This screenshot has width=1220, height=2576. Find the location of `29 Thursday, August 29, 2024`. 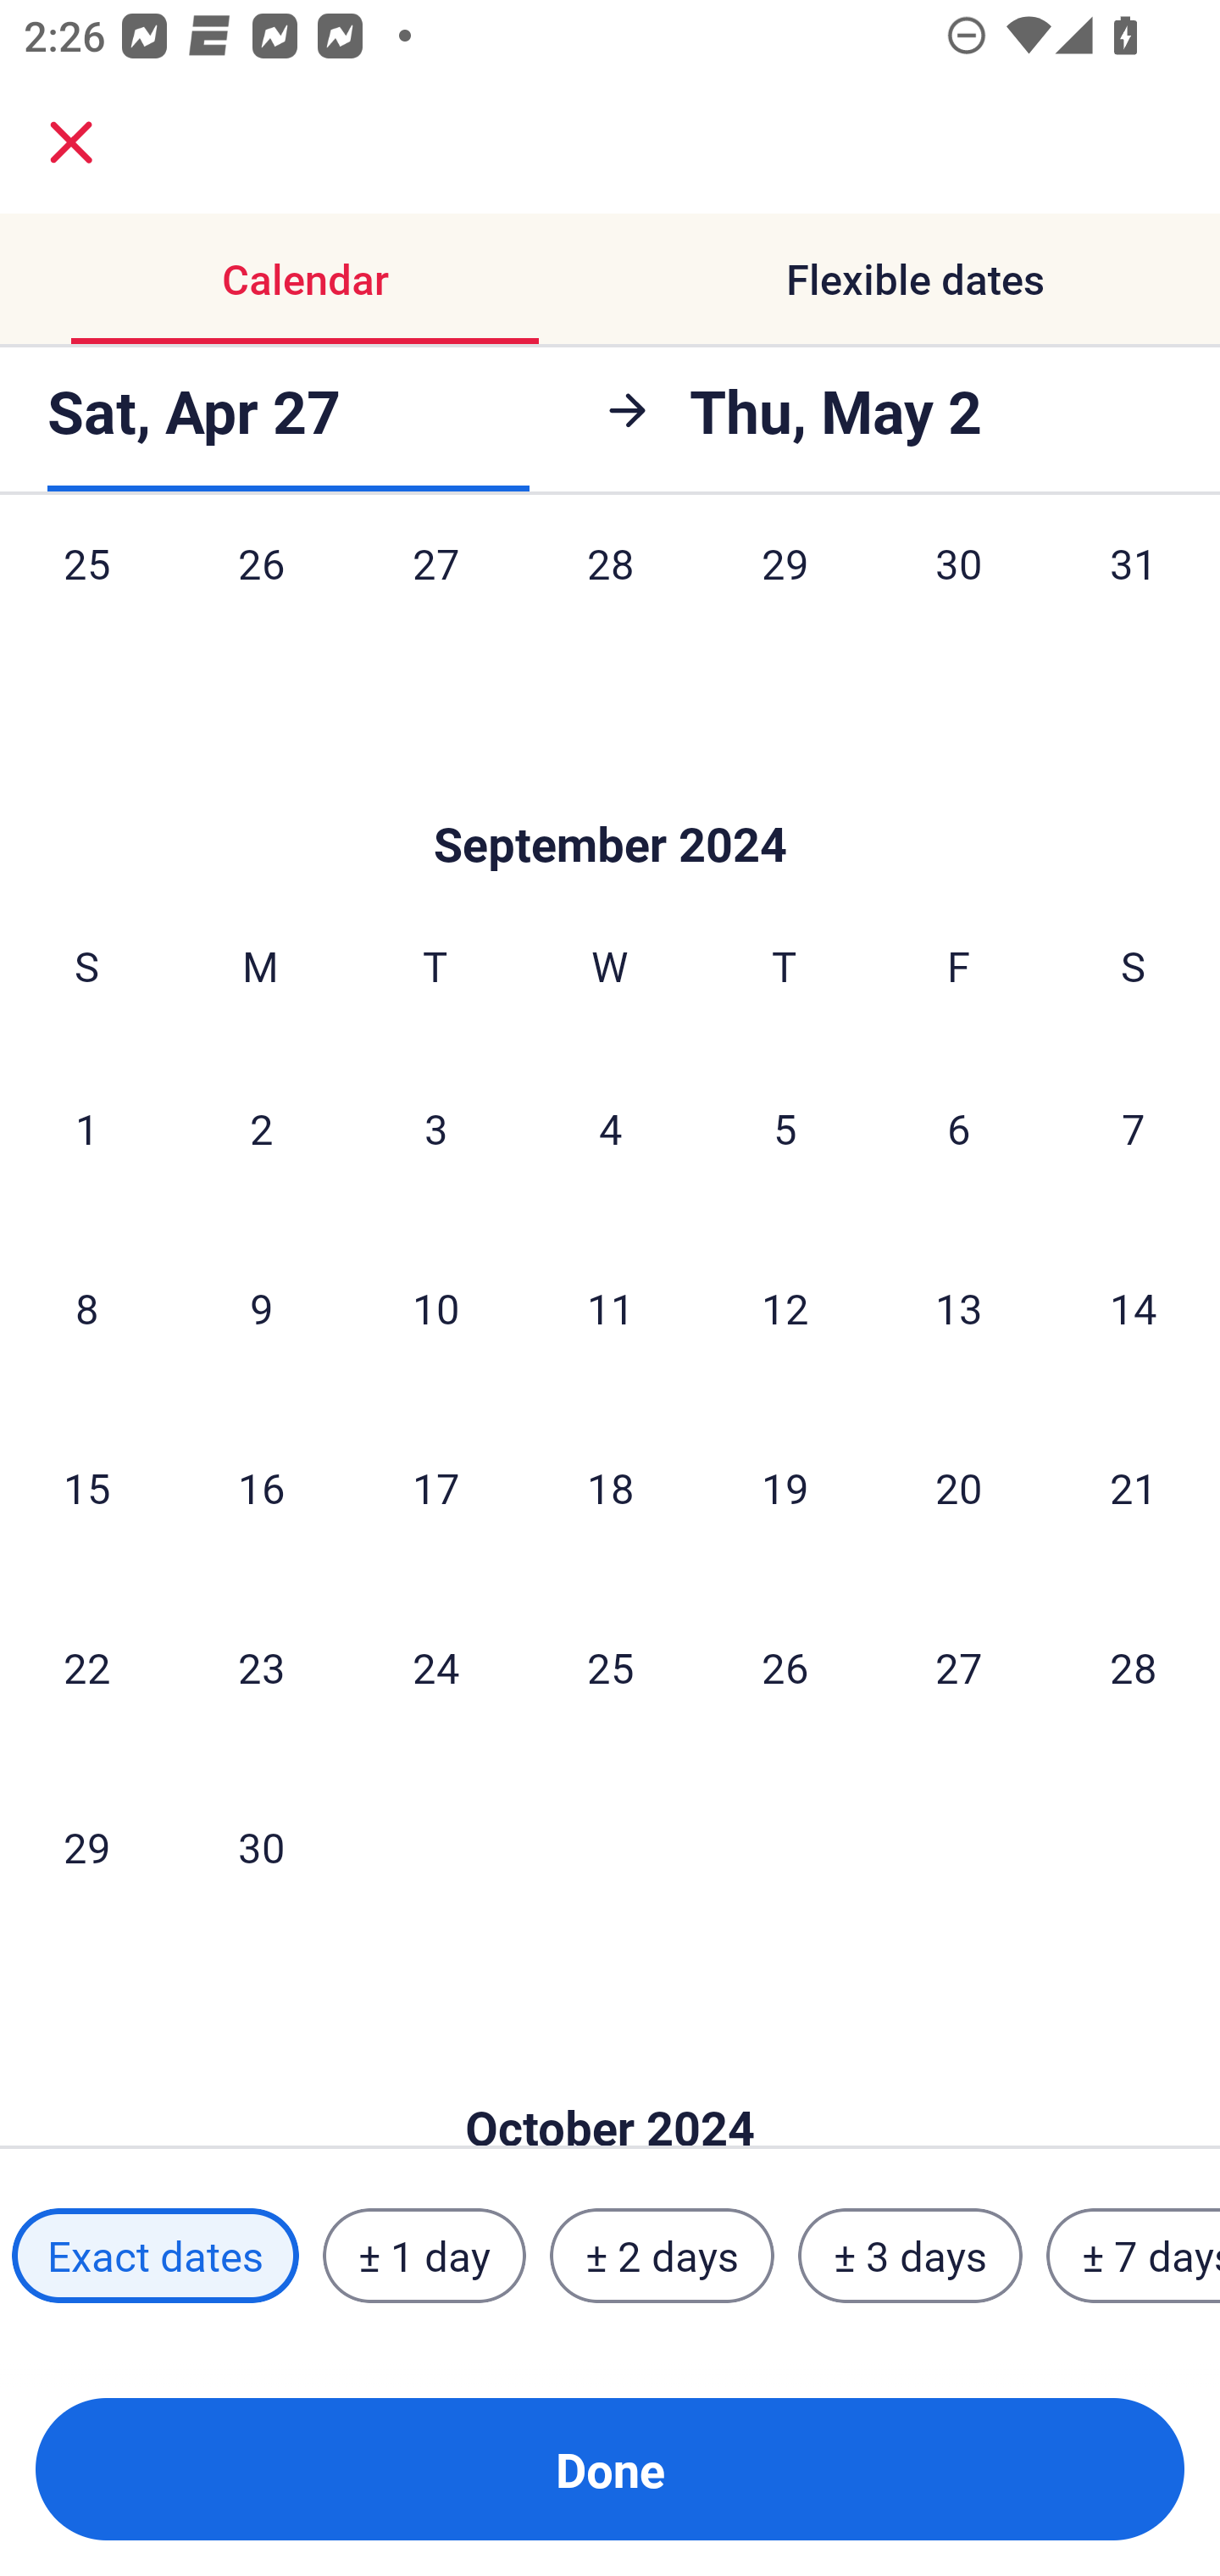

29 Thursday, August 29, 2024 is located at coordinates (785, 597).